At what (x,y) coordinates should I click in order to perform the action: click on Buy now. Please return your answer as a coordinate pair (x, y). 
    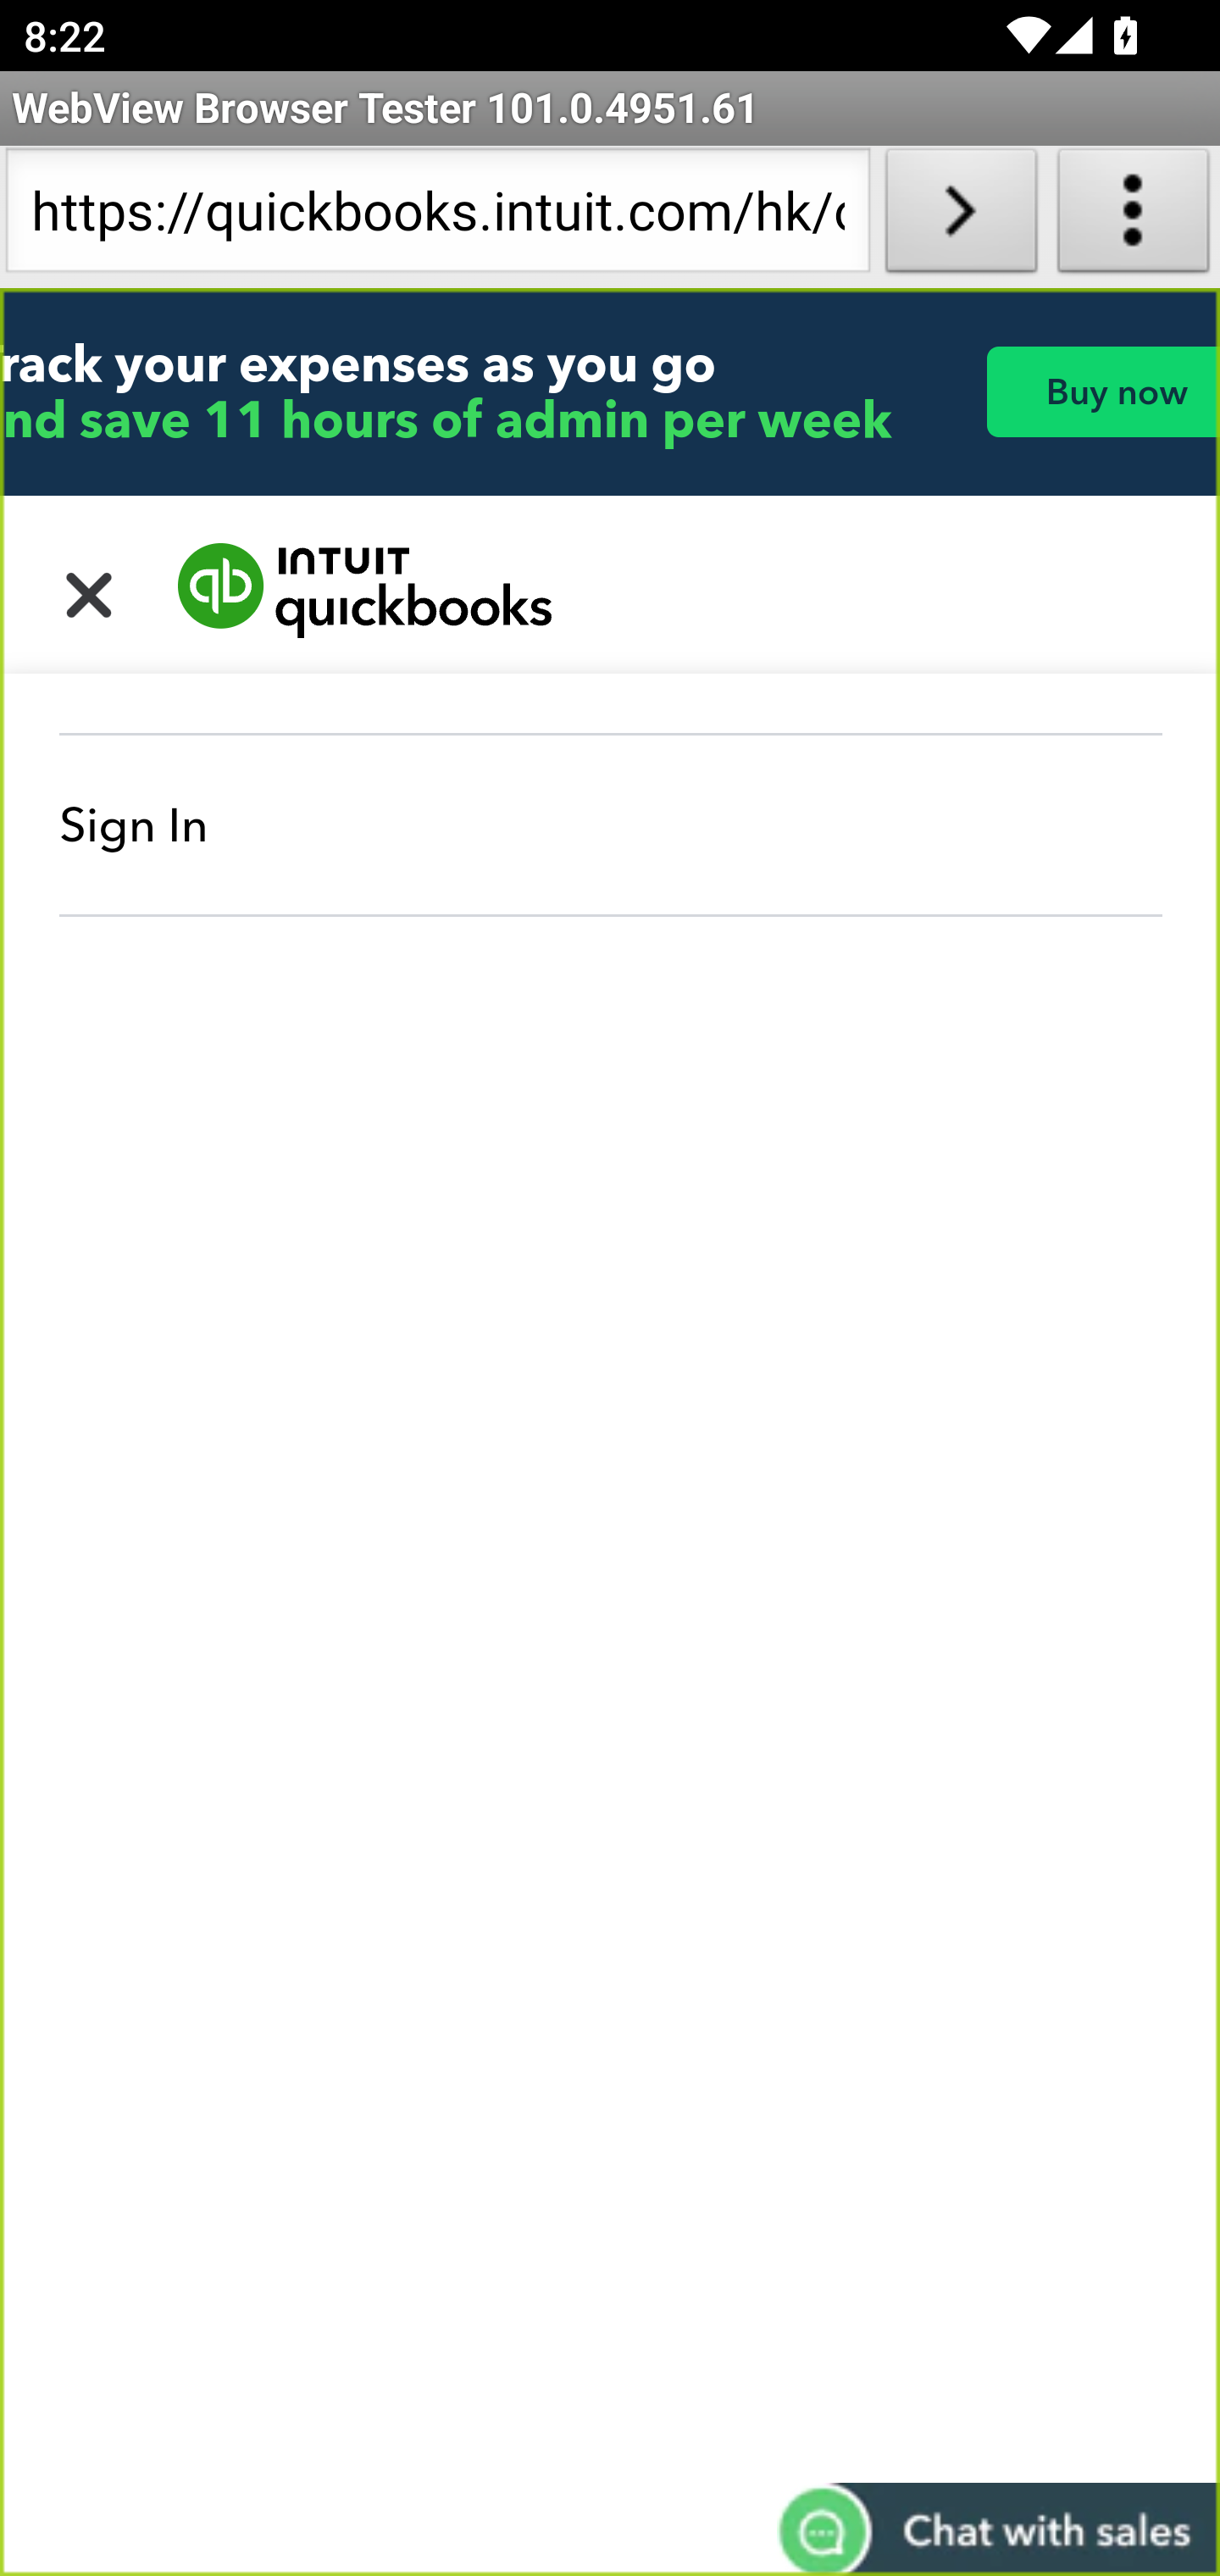
    Looking at the image, I should click on (1102, 391).